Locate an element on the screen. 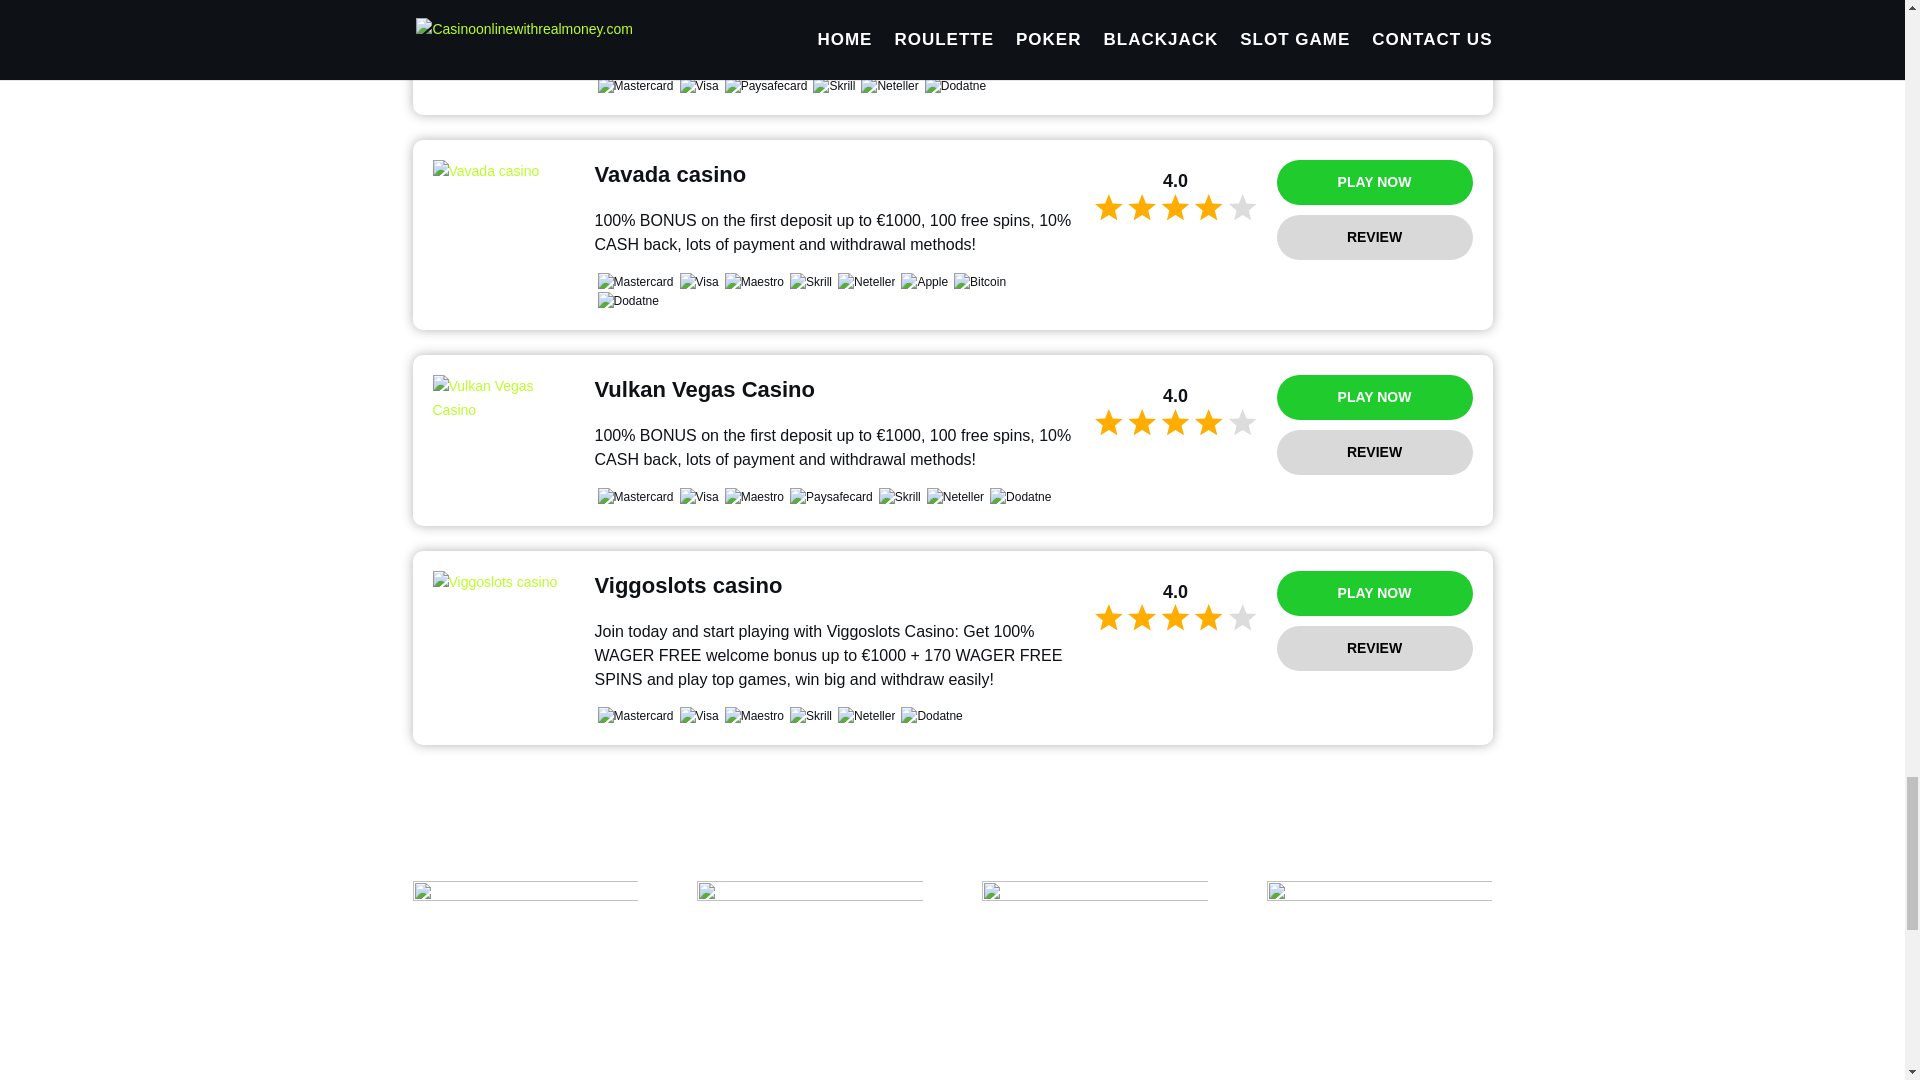 The image size is (1920, 1080). REVIEW is located at coordinates (1374, 452).